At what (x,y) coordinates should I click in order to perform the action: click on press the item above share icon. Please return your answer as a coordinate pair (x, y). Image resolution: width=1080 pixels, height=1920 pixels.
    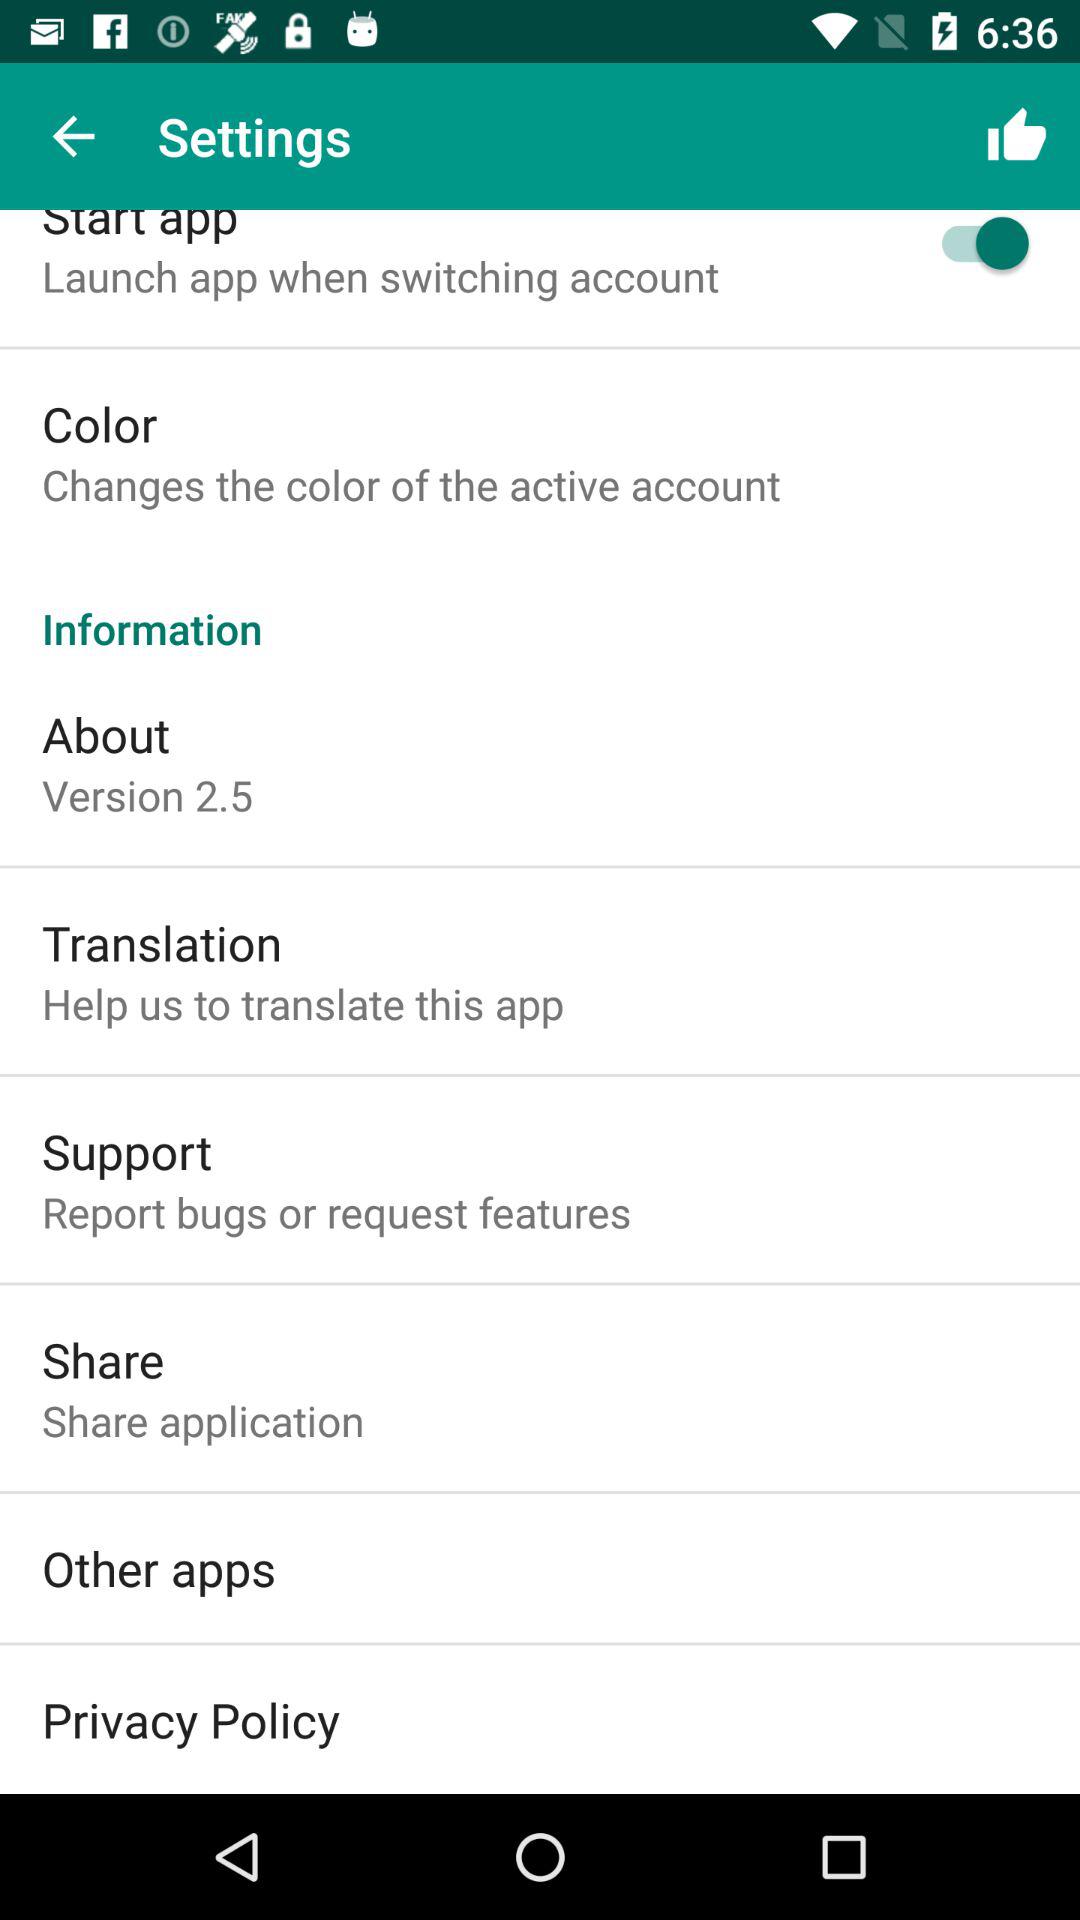
    Looking at the image, I should click on (336, 1212).